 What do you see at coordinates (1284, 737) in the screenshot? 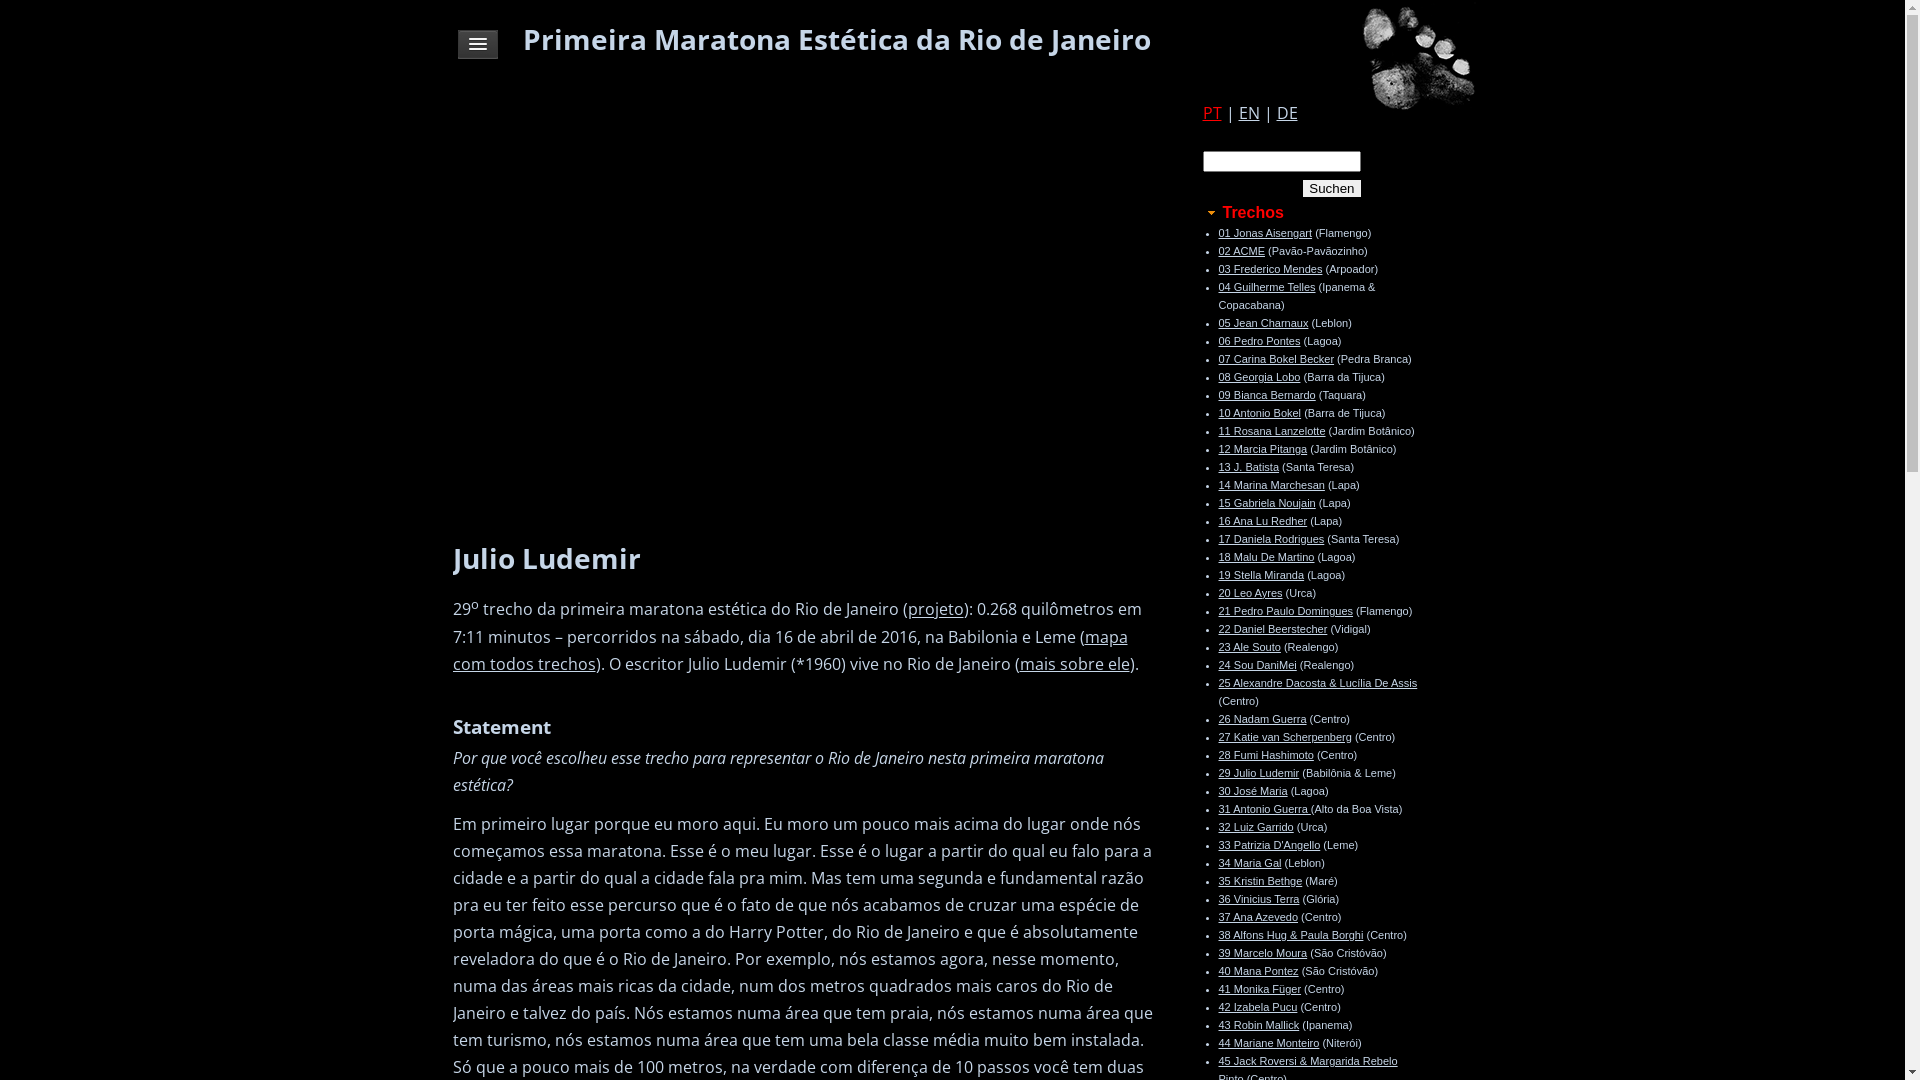
I see `27 Katie van Scherpenberg` at bounding box center [1284, 737].